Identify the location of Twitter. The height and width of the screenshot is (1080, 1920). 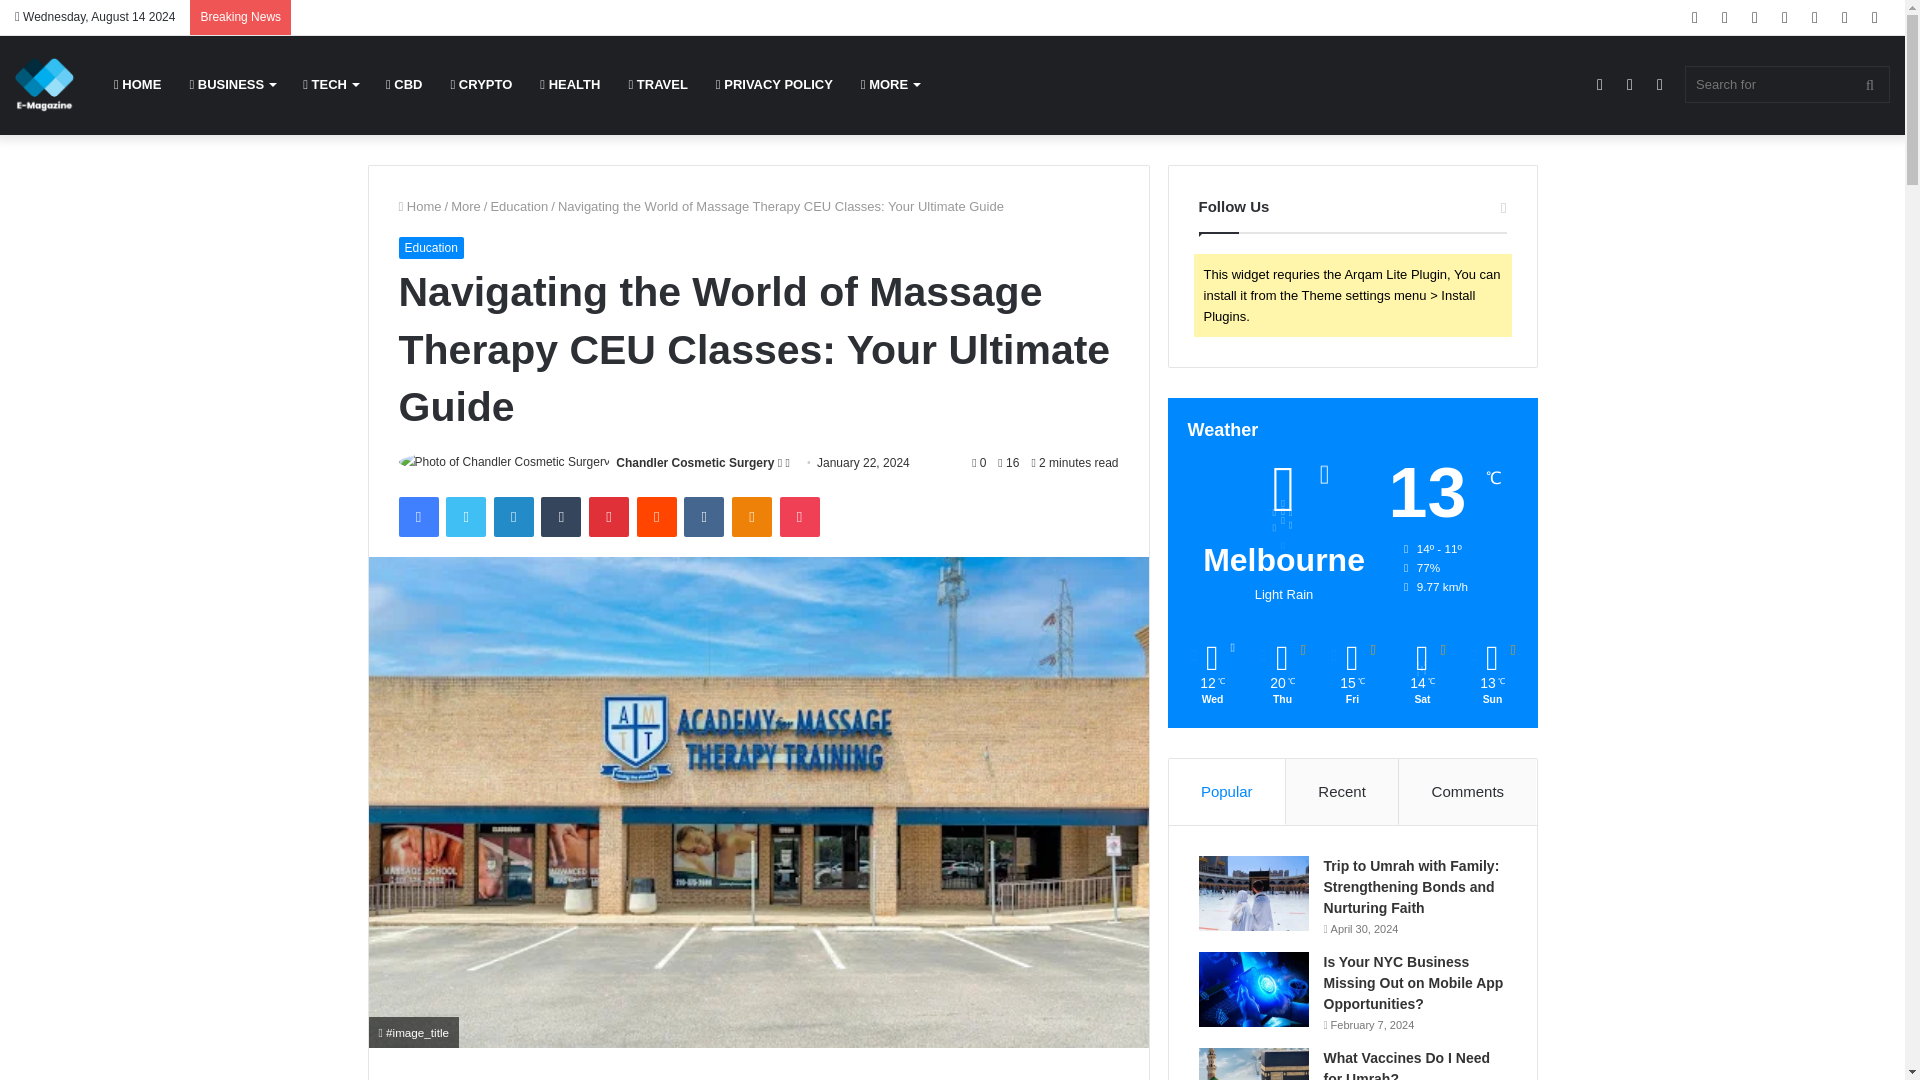
(465, 516).